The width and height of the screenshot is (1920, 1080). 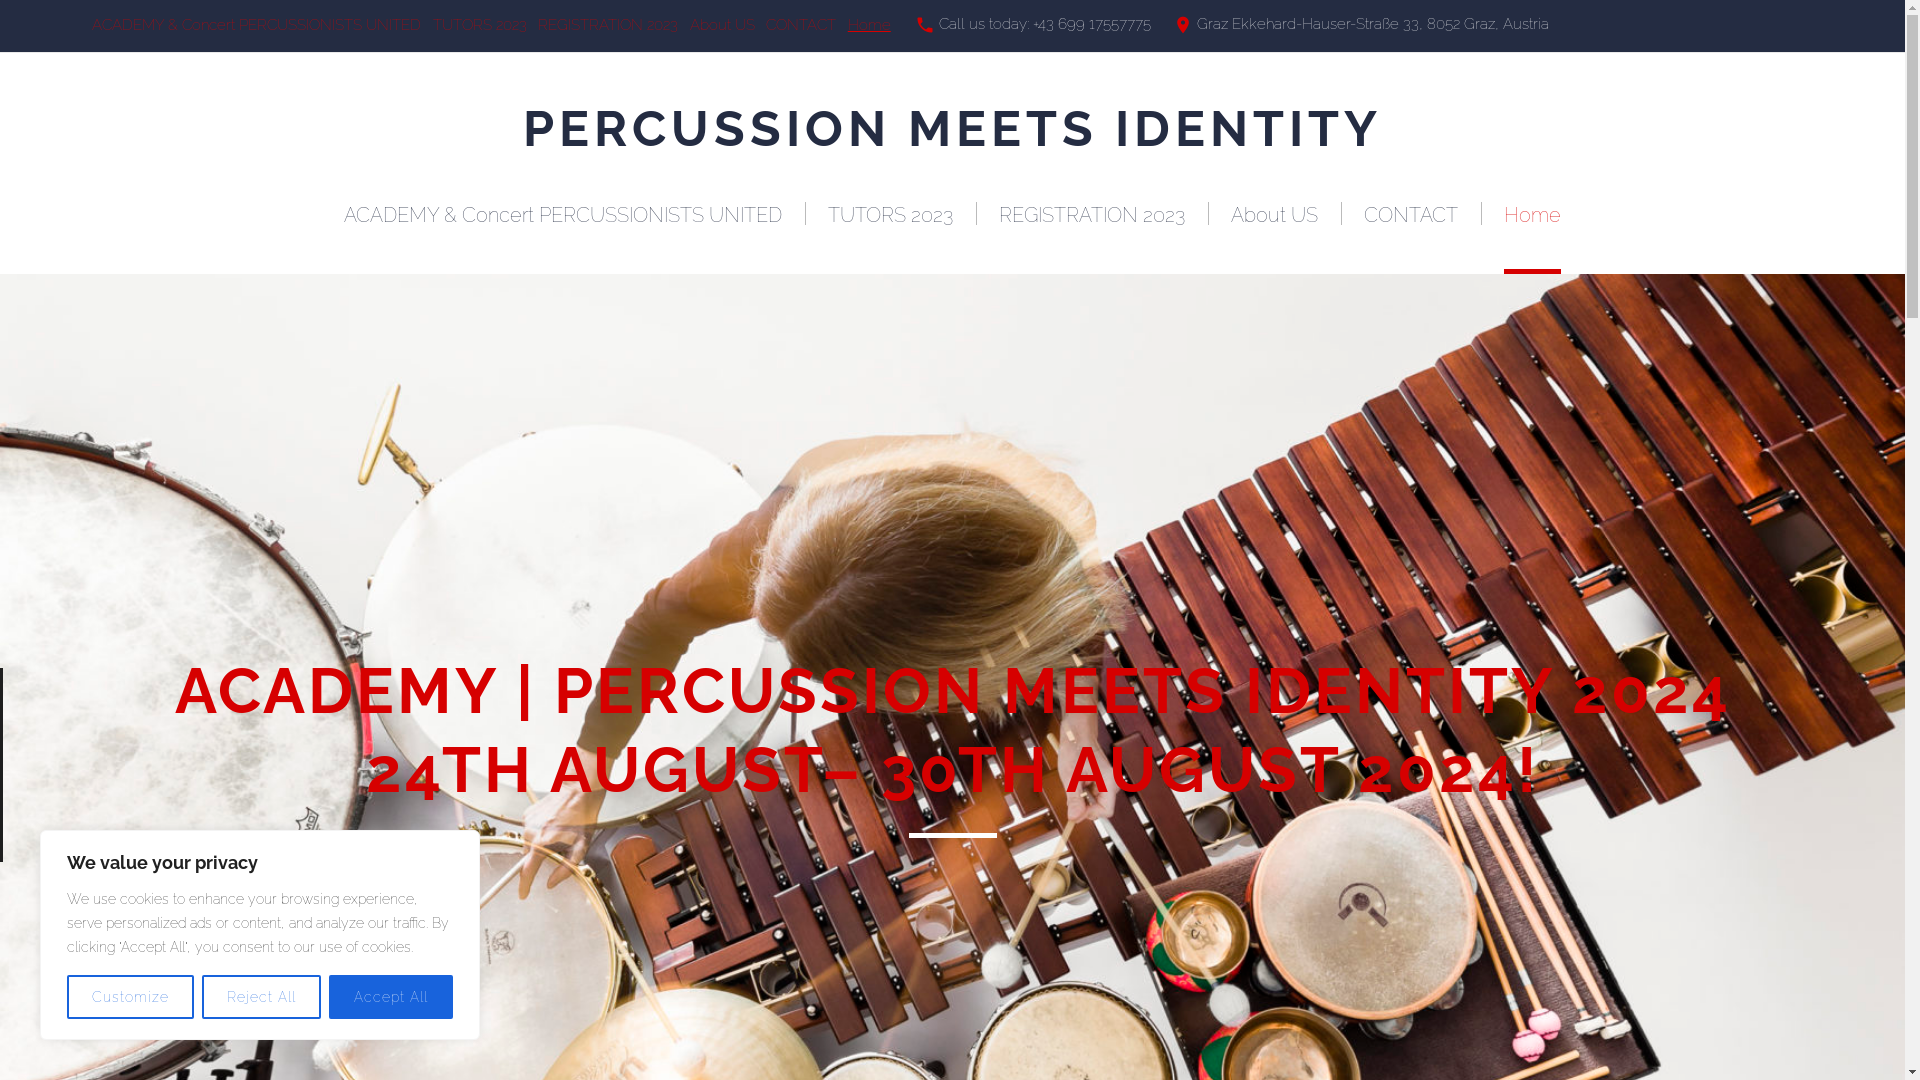 What do you see at coordinates (480, 25) in the screenshot?
I see `TUTORS 2023` at bounding box center [480, 25].